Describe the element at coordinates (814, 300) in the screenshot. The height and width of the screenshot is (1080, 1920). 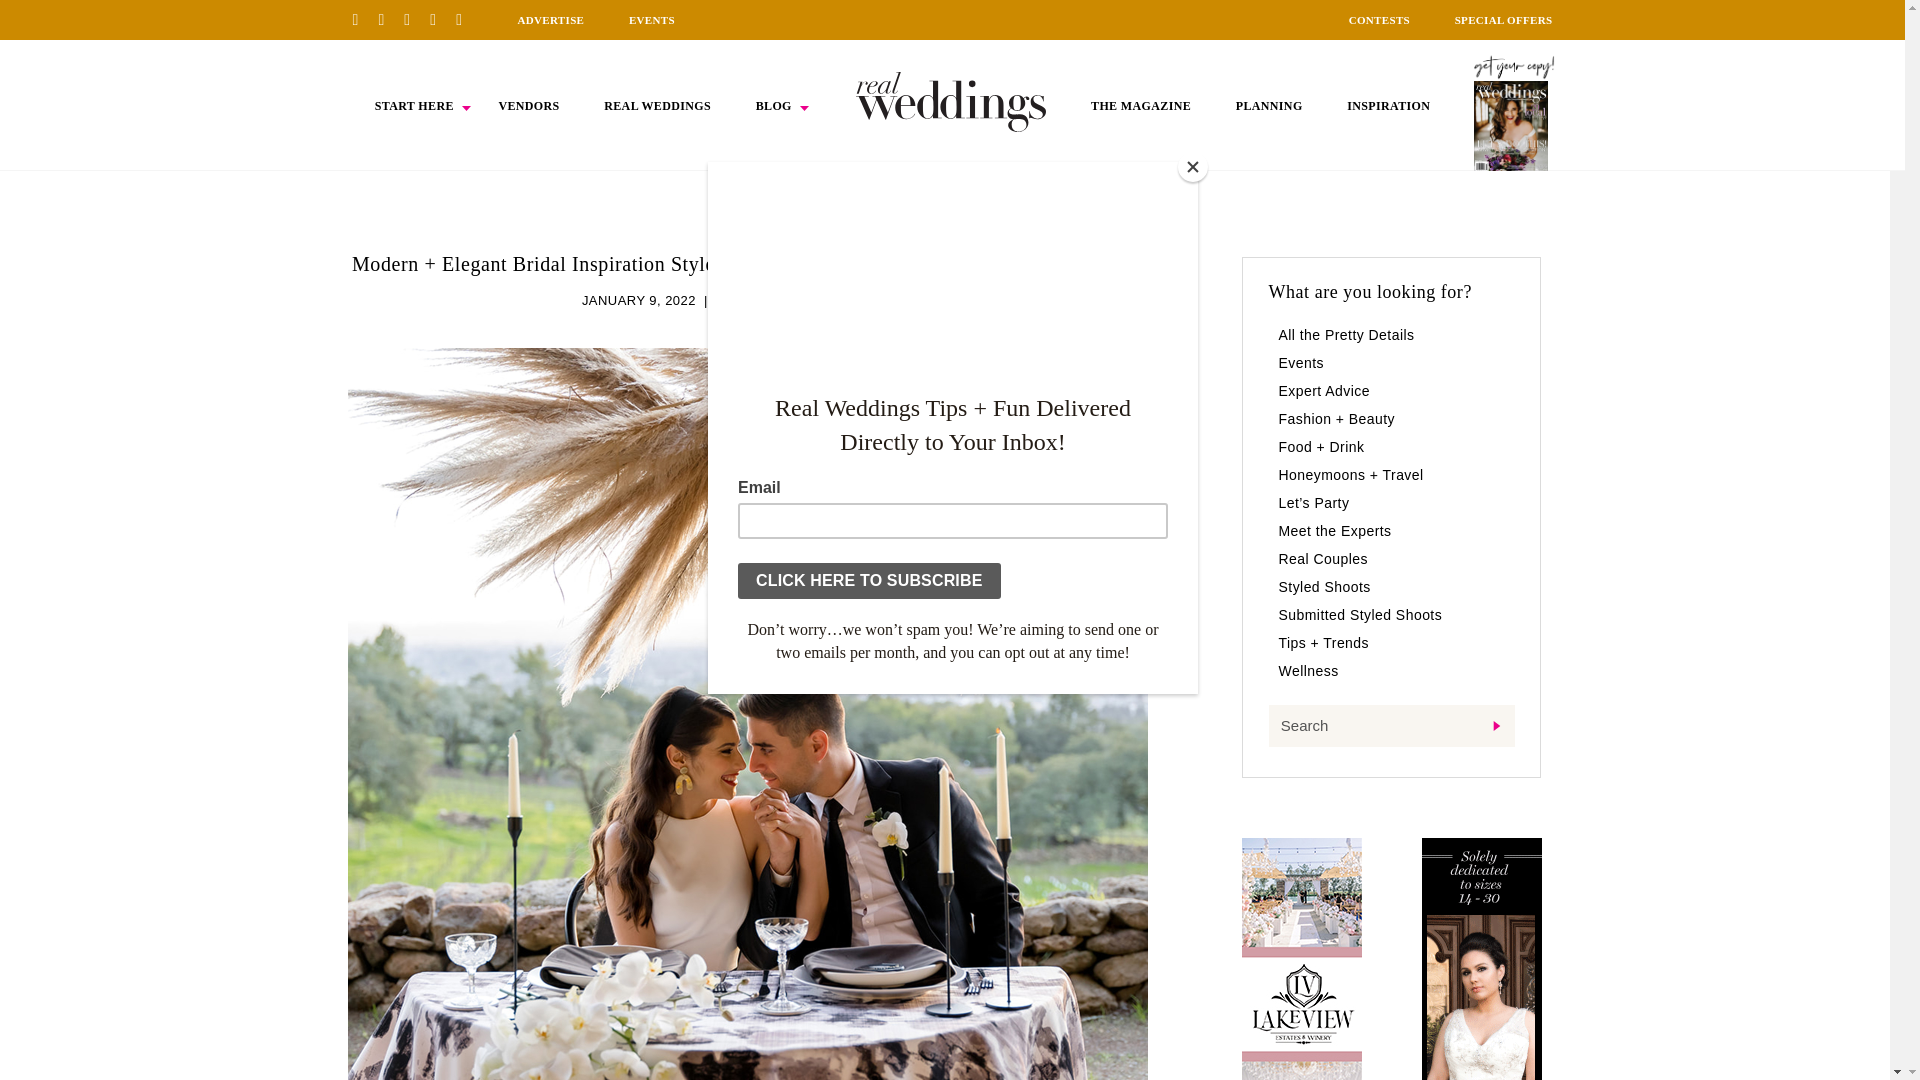
I see `SUBMITTED STYLED SHOOTS` at that location.